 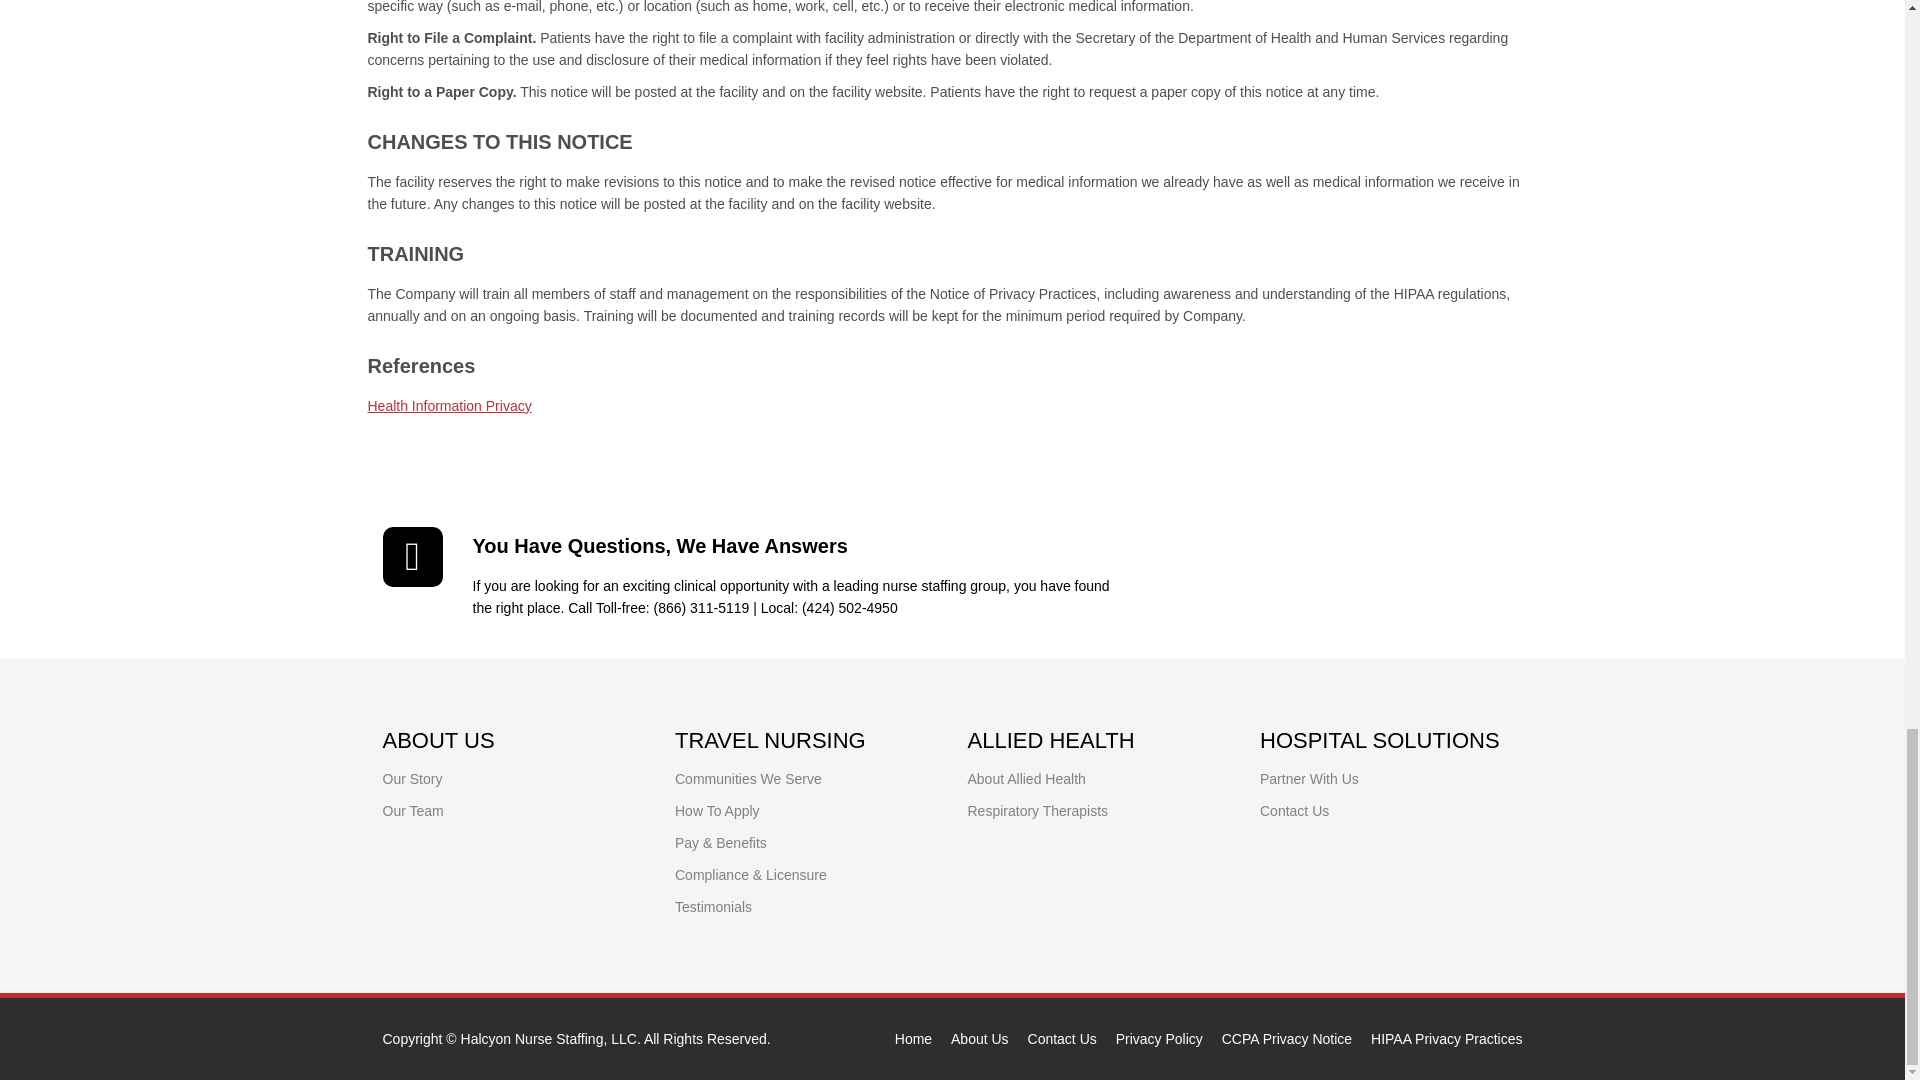 I want to click on Contact Us, so click(x=1294, y=810).